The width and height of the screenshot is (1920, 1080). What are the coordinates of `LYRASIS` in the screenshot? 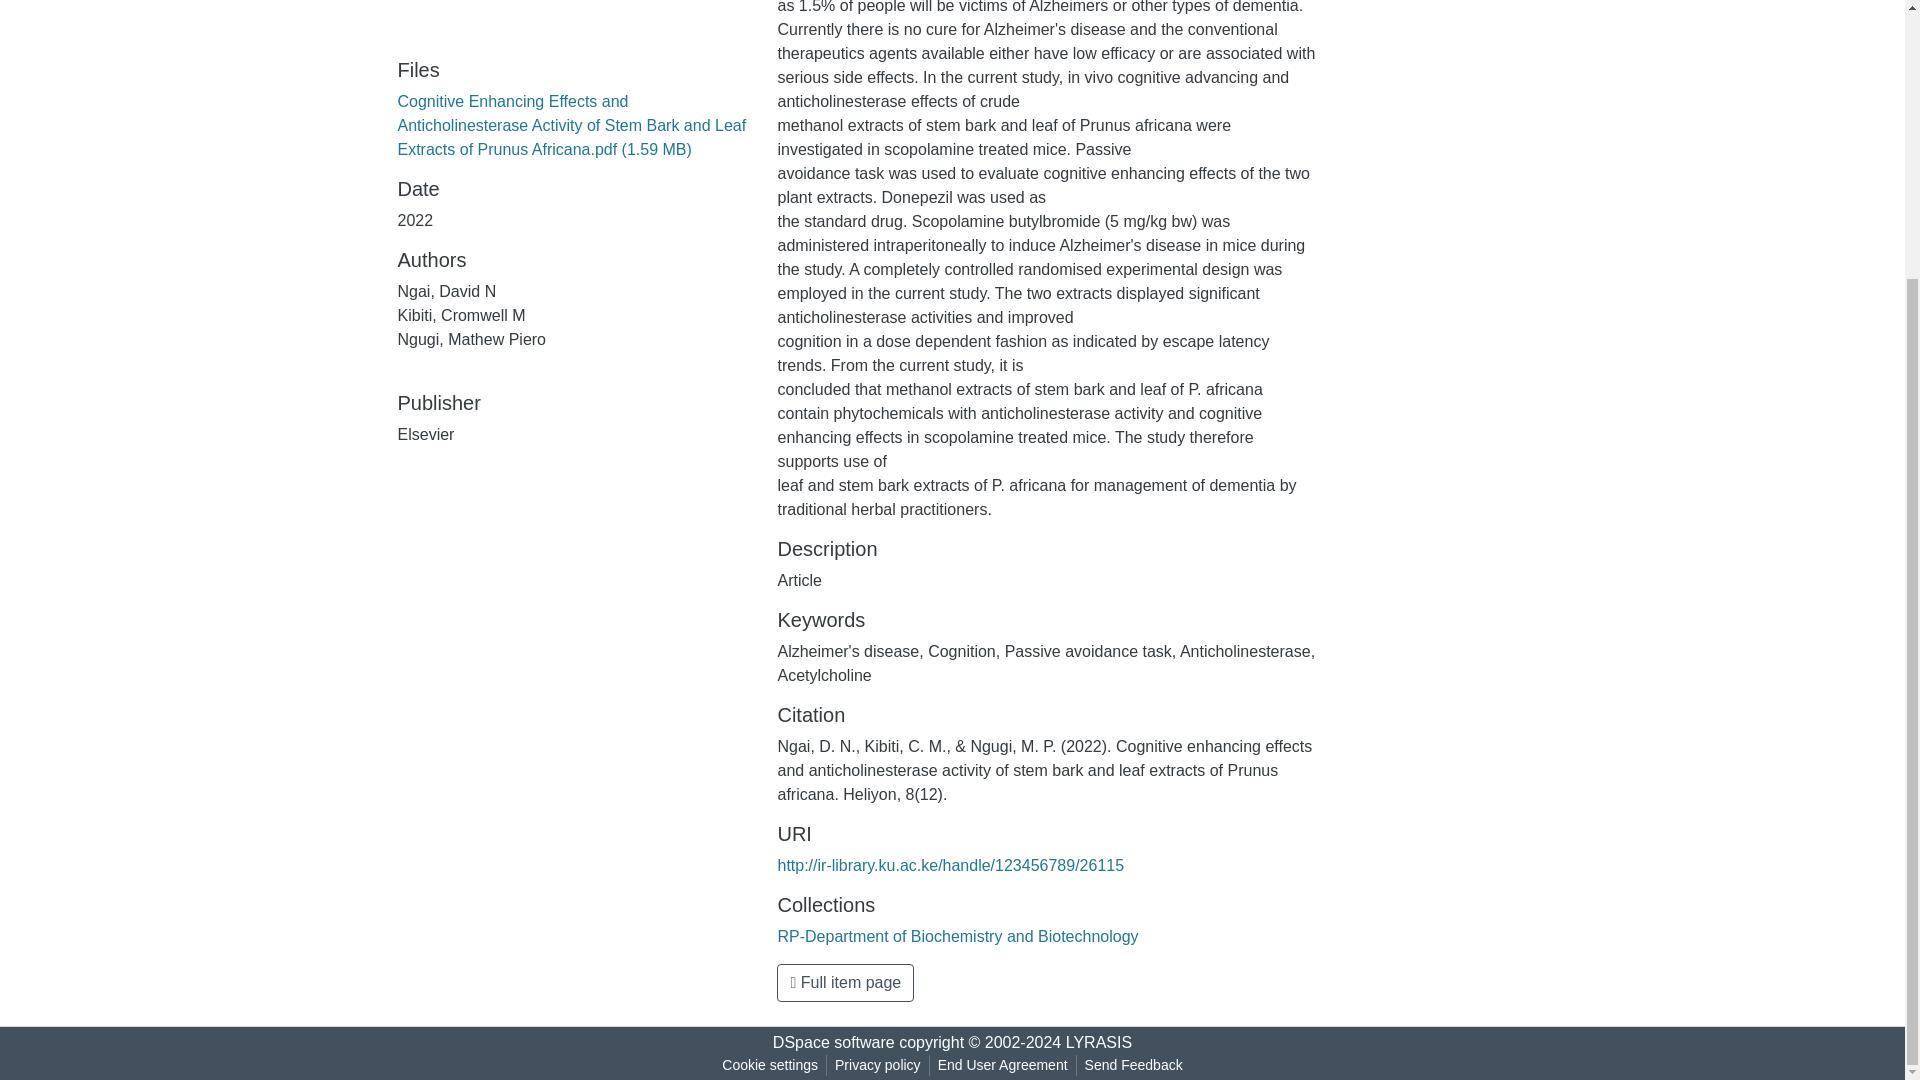 It's located at (1098, 1042).